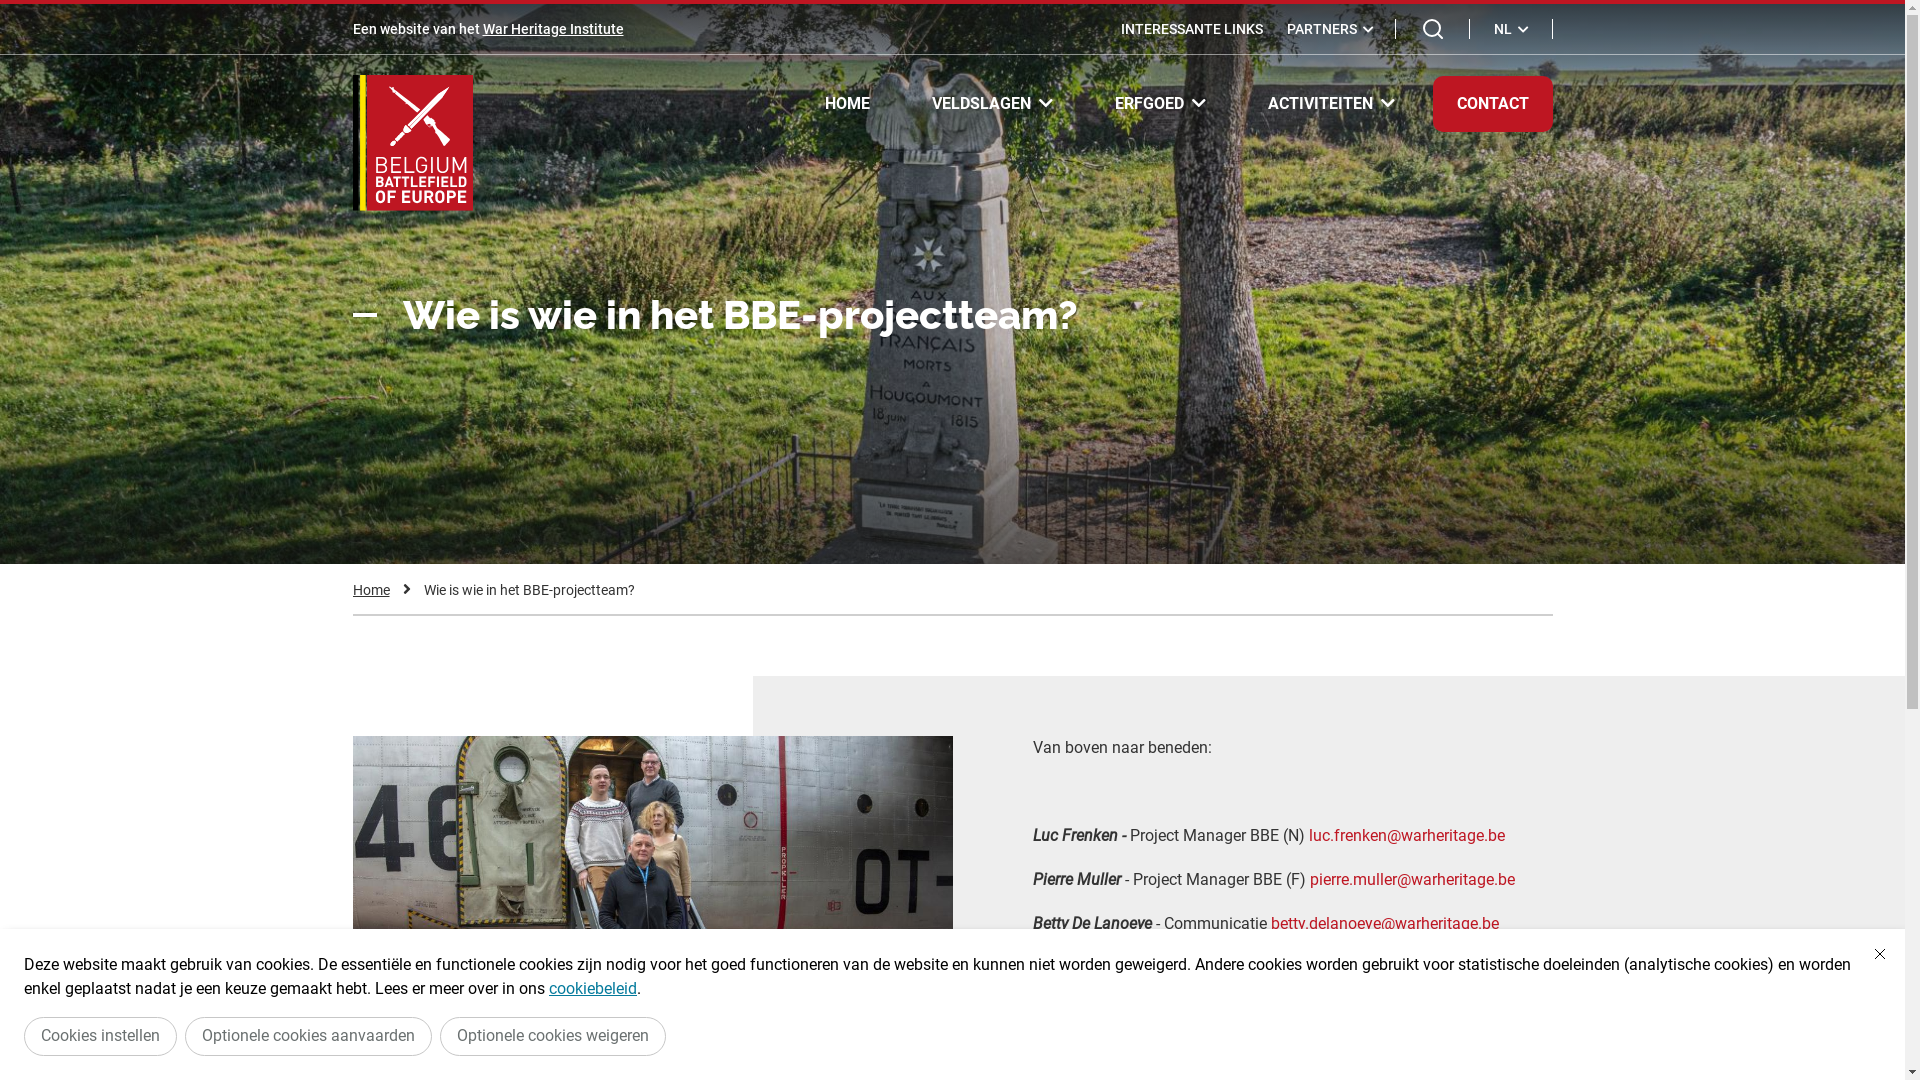 The height and width of the screenshot is (1080, 1920). I want to click on luc.frenken@warheritage.be, so click(1406, 836).